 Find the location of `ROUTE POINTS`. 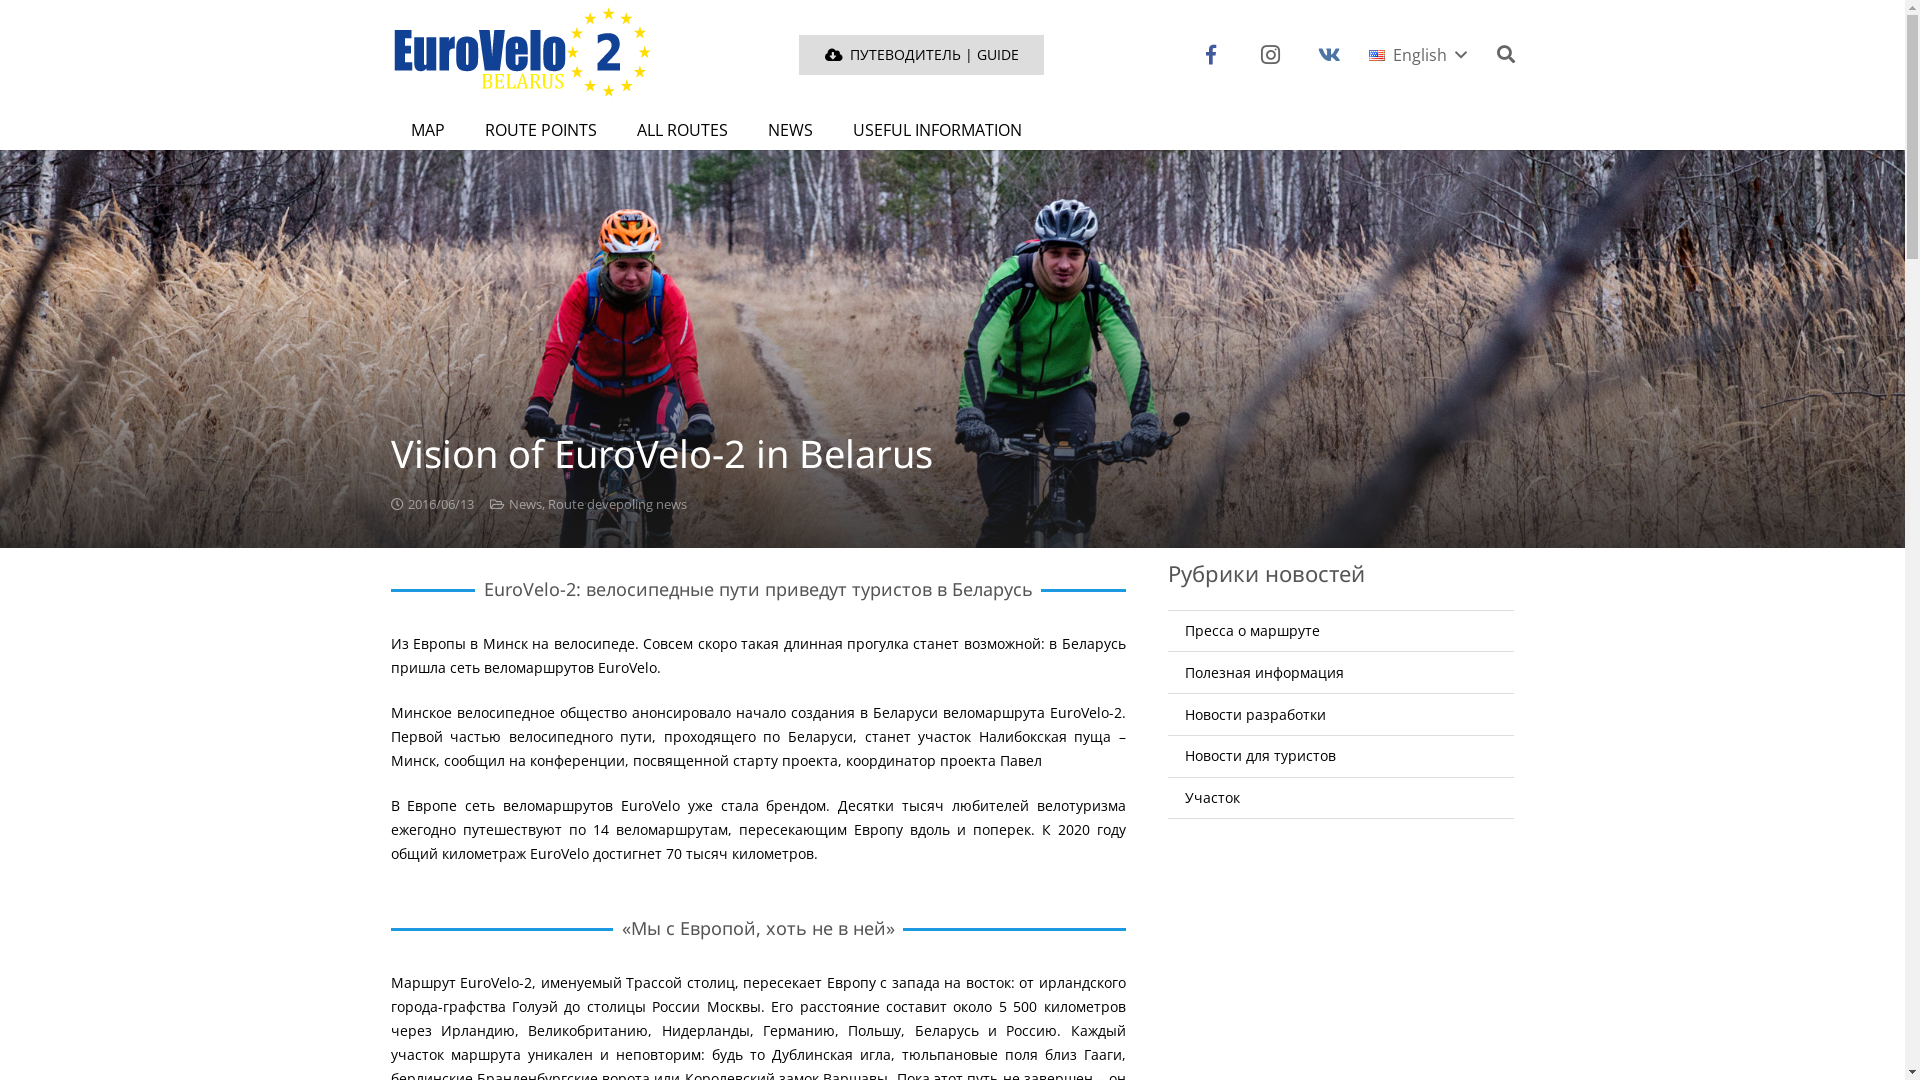

ROUTE POINTS is located at coordinates (540, 130).